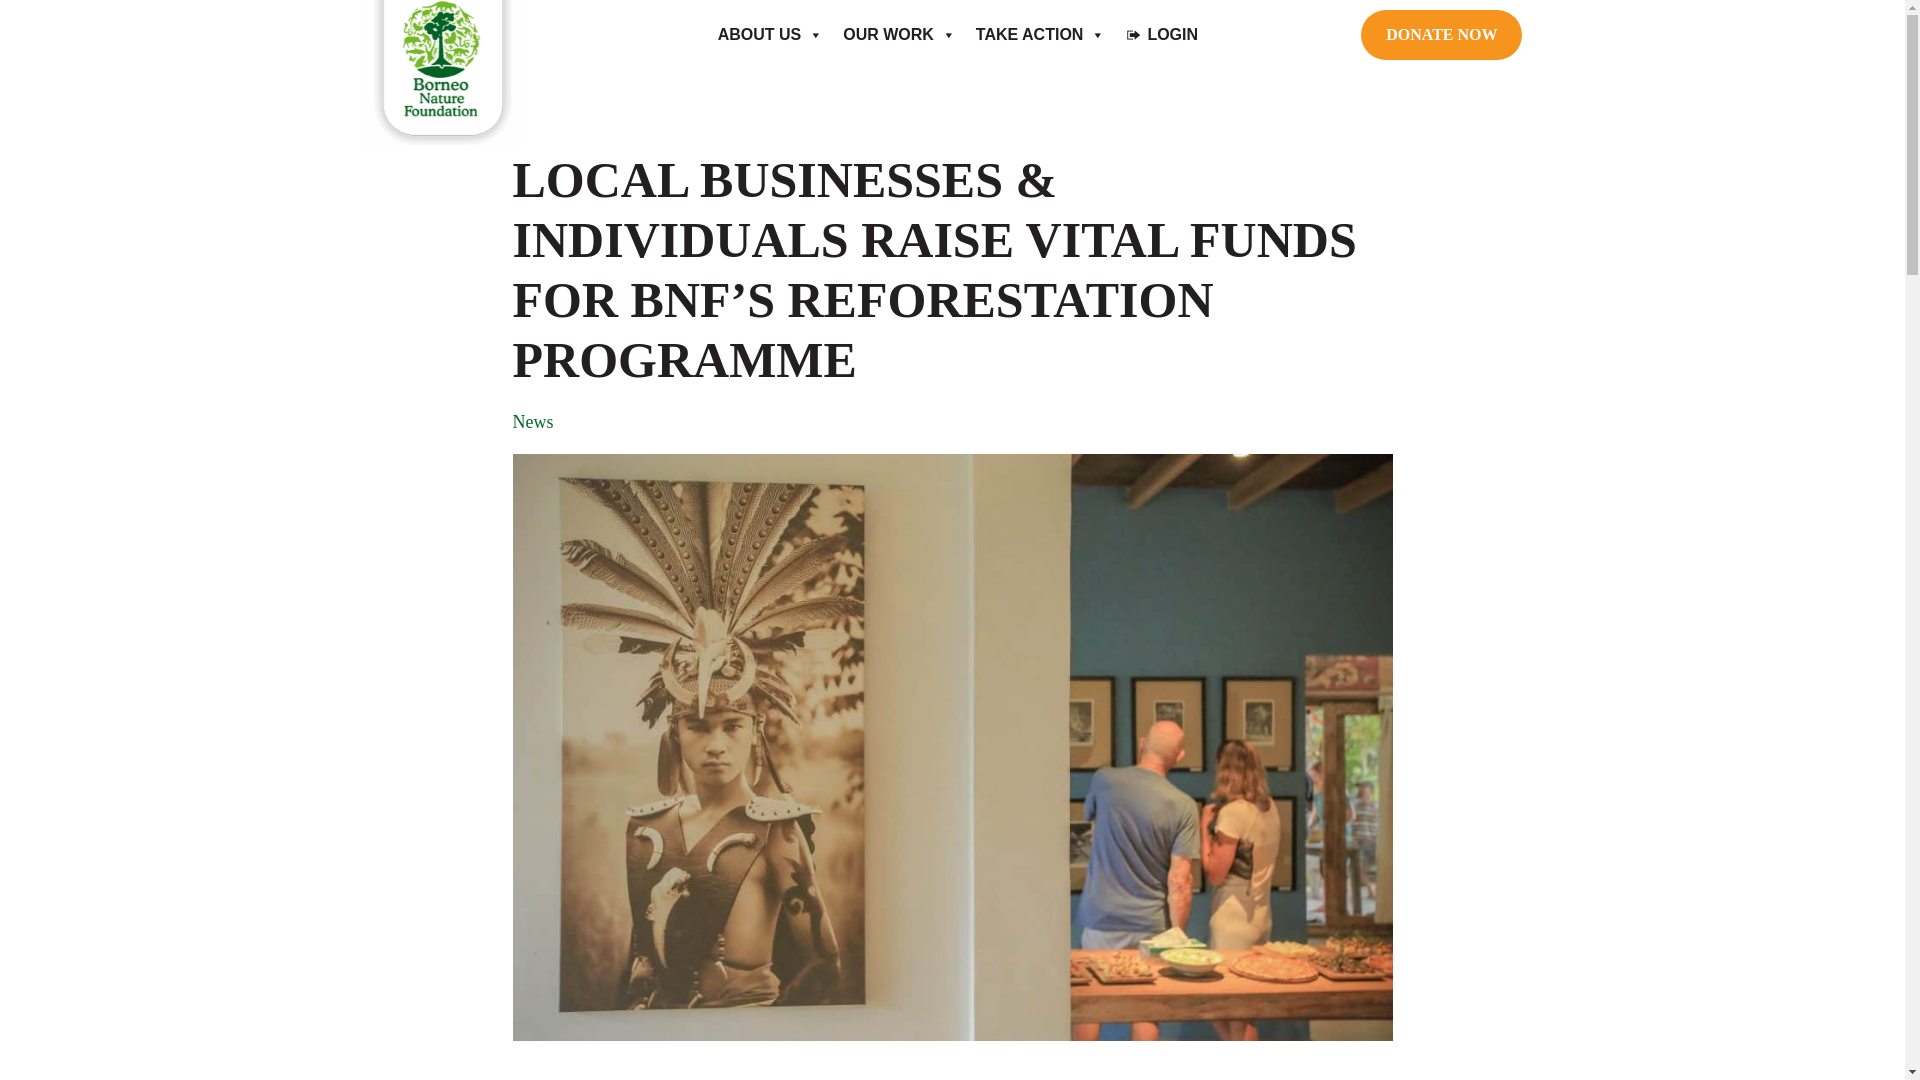 The image size is (1920, 1080). I want to click on OUR WORK, so click(899, 34).